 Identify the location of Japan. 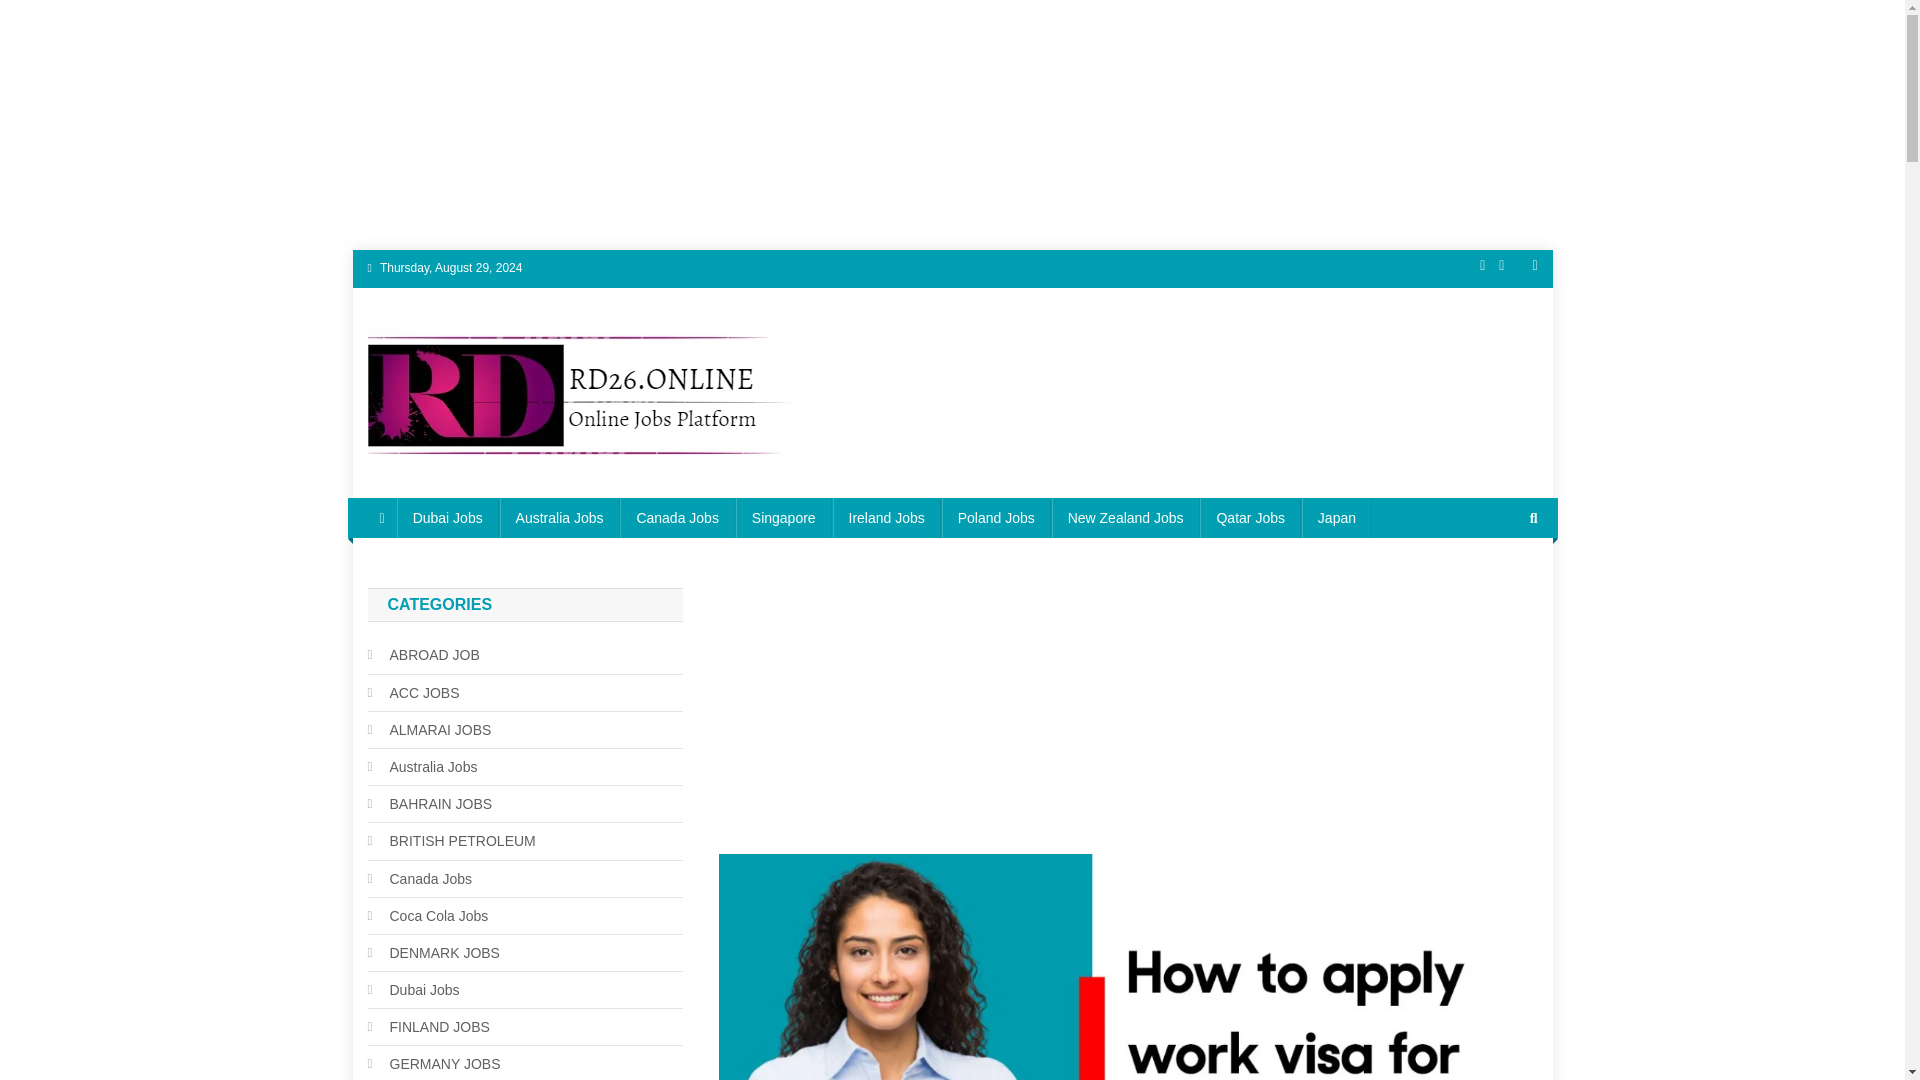
(1336, 517).